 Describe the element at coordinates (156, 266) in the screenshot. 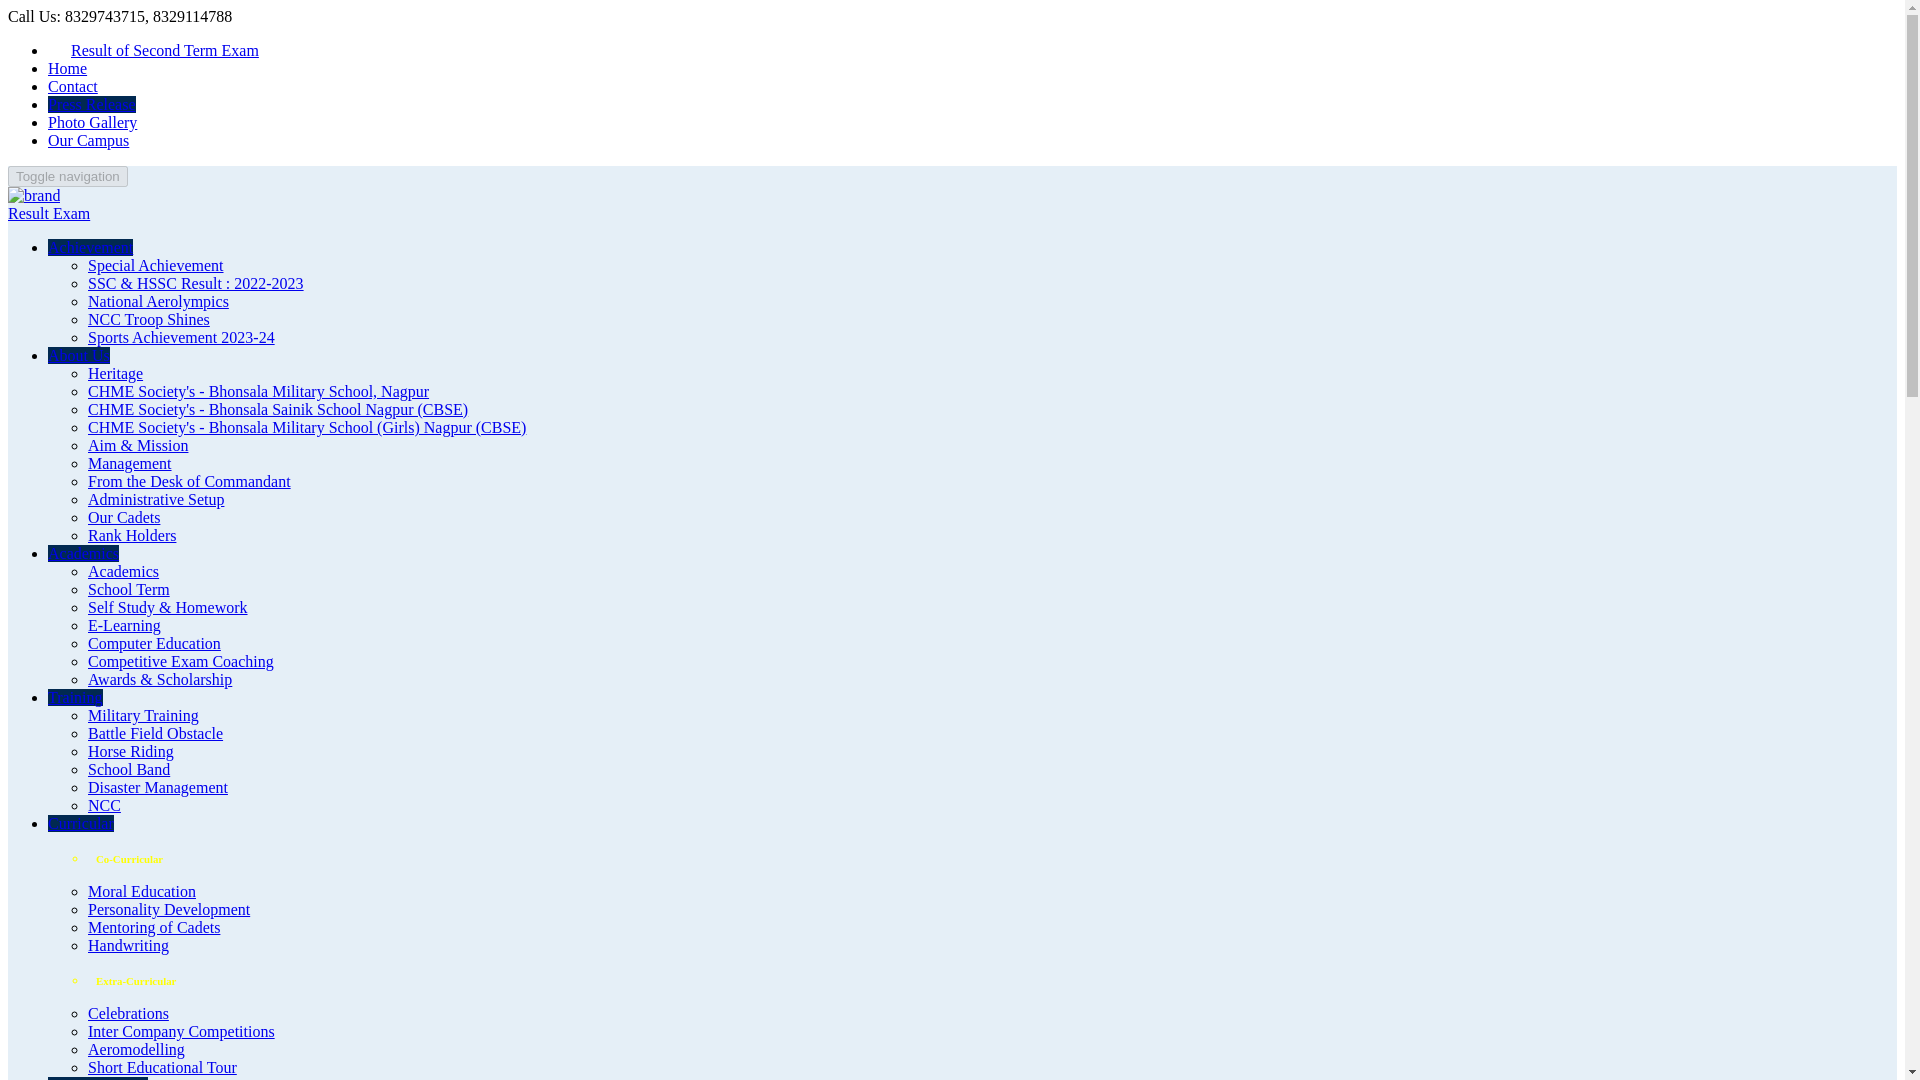

I see `Special Achievement` at that location.